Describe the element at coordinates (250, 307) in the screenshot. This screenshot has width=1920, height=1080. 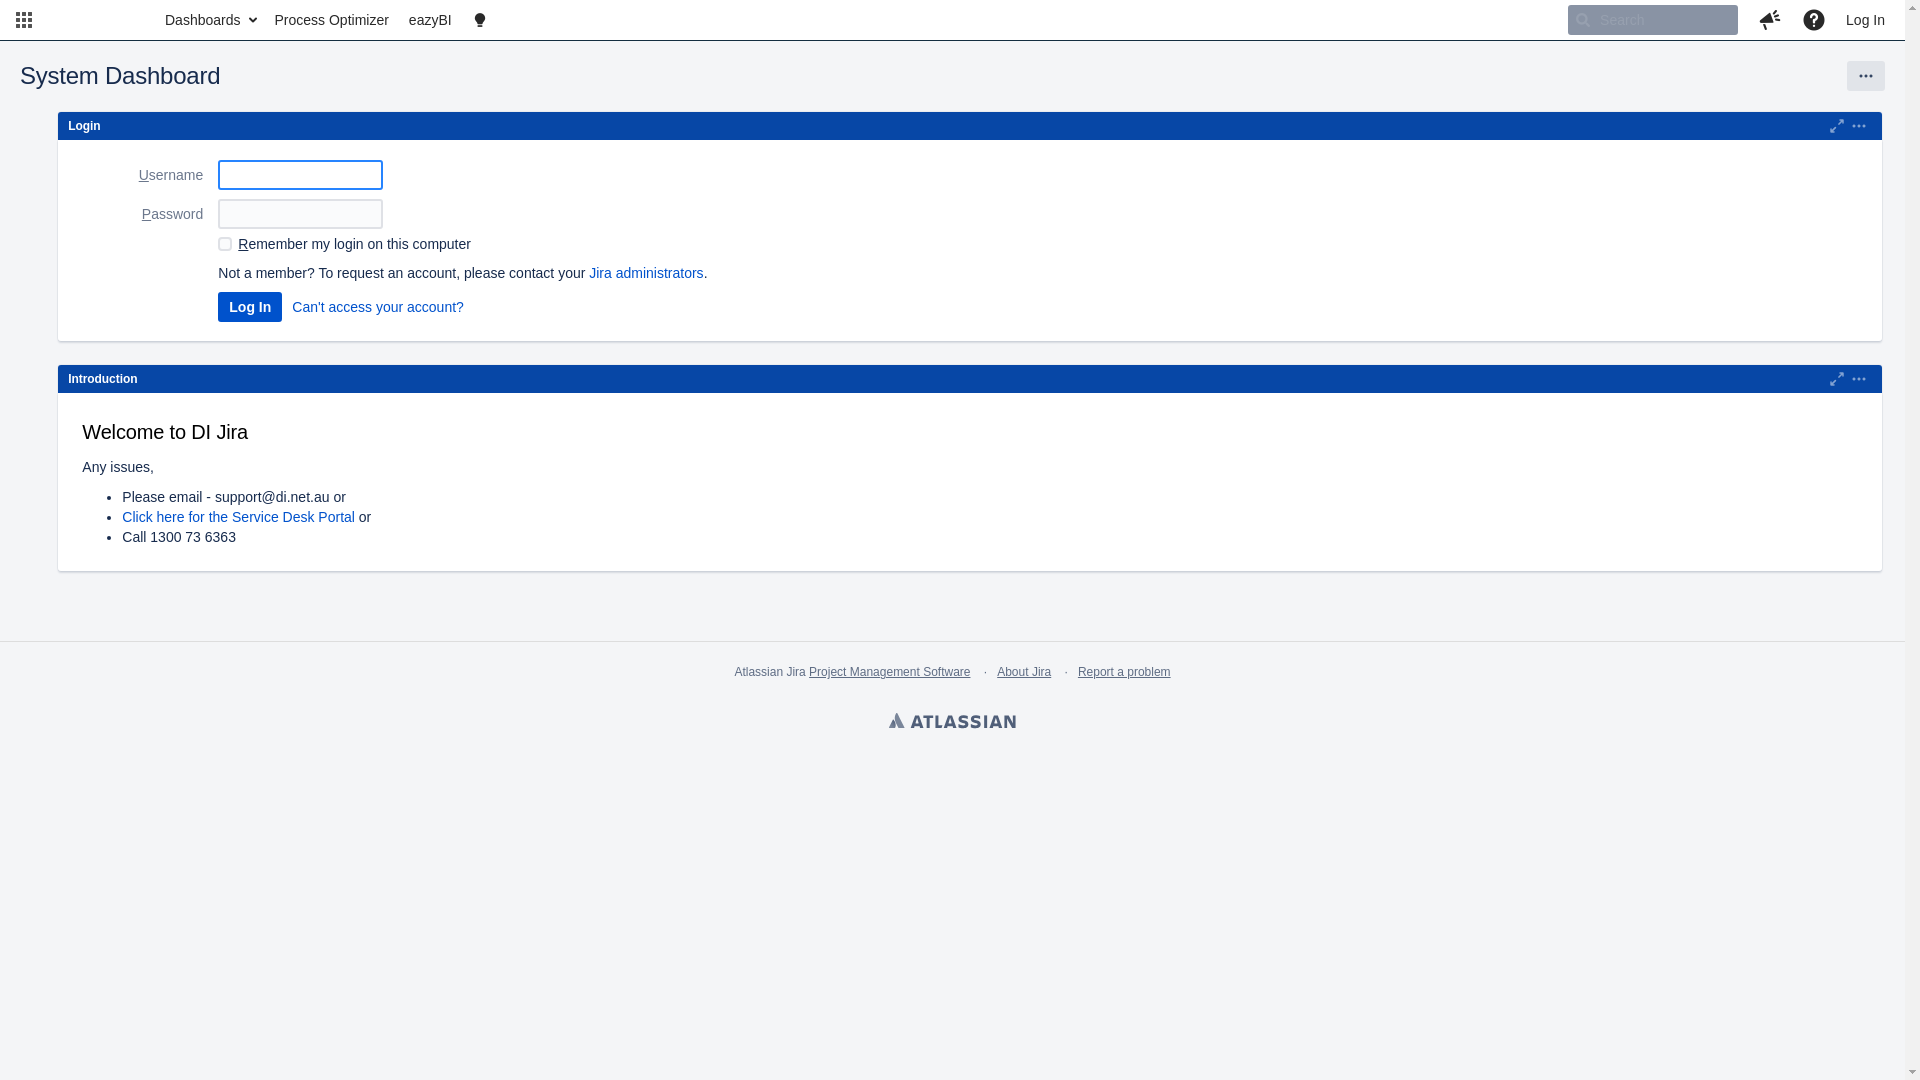
I see `Log In` at that location.